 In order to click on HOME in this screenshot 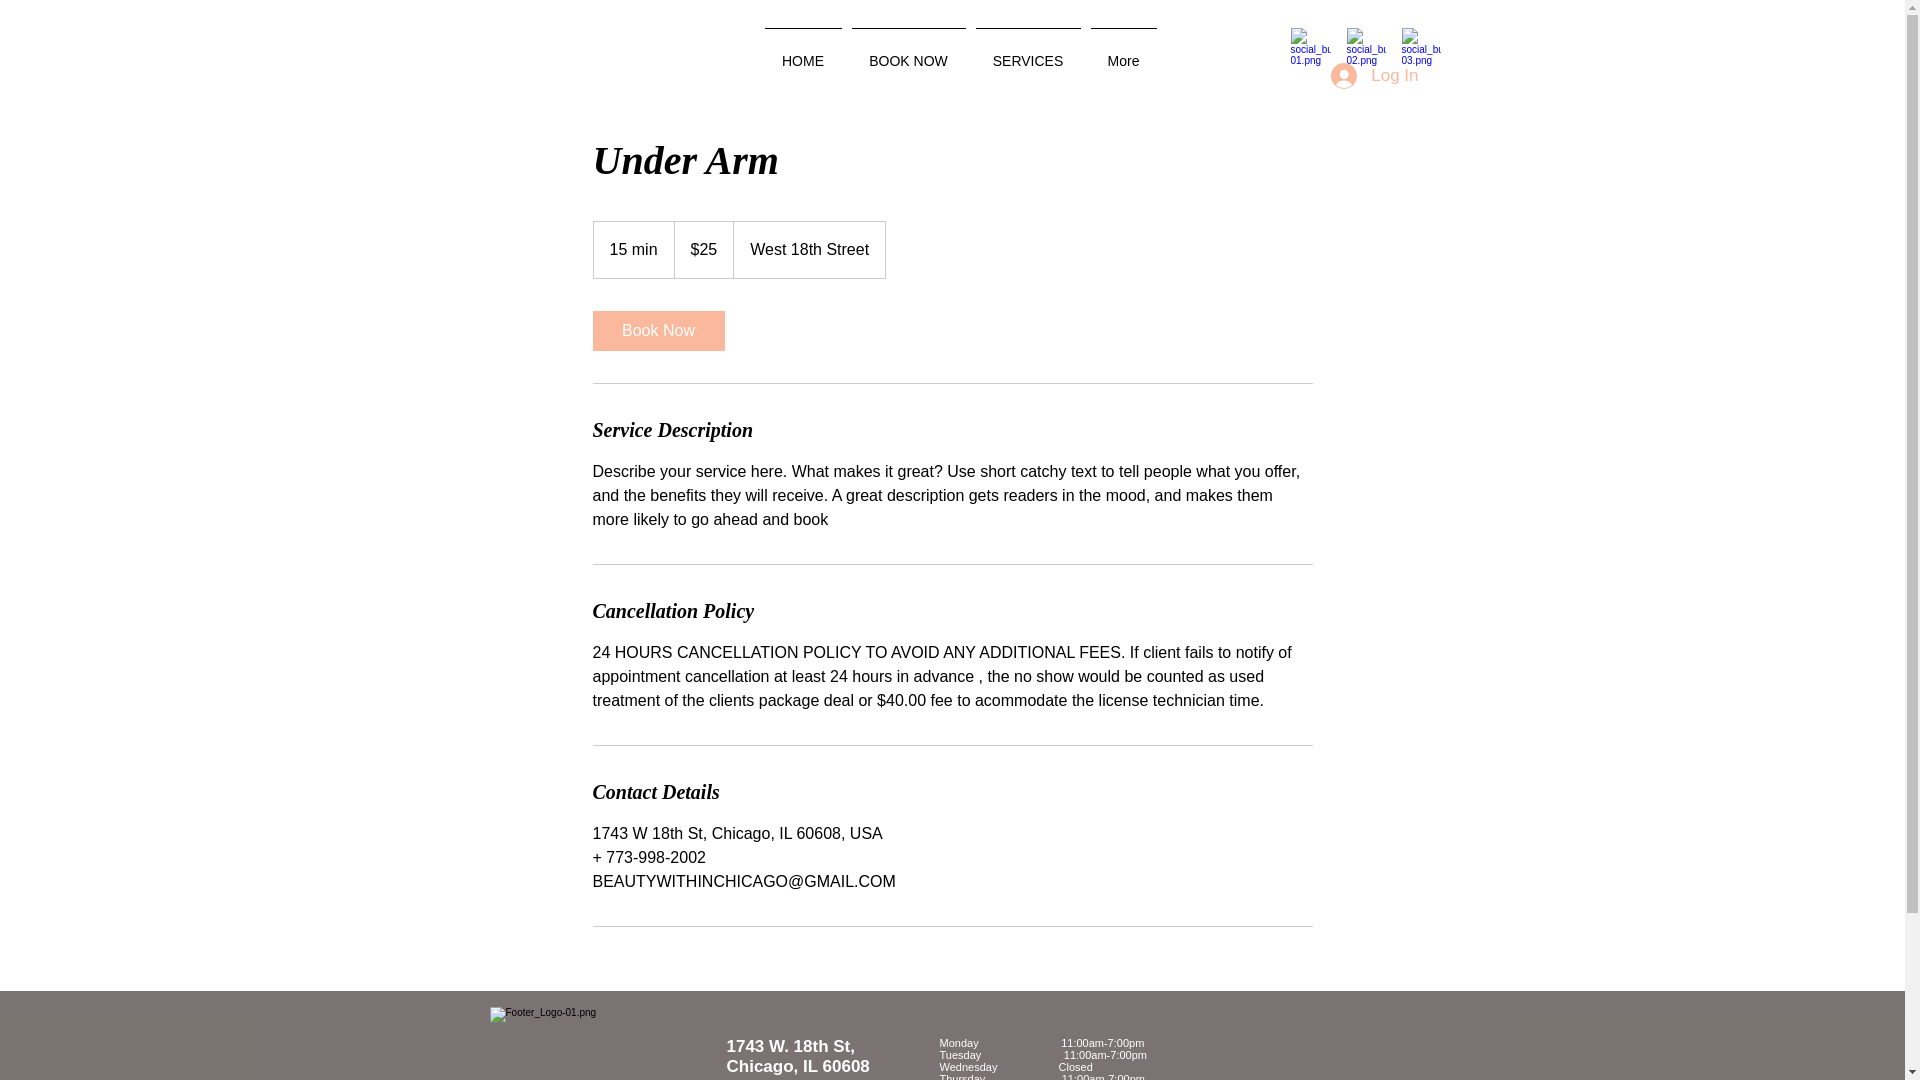, I will do `click(803, 52)`.